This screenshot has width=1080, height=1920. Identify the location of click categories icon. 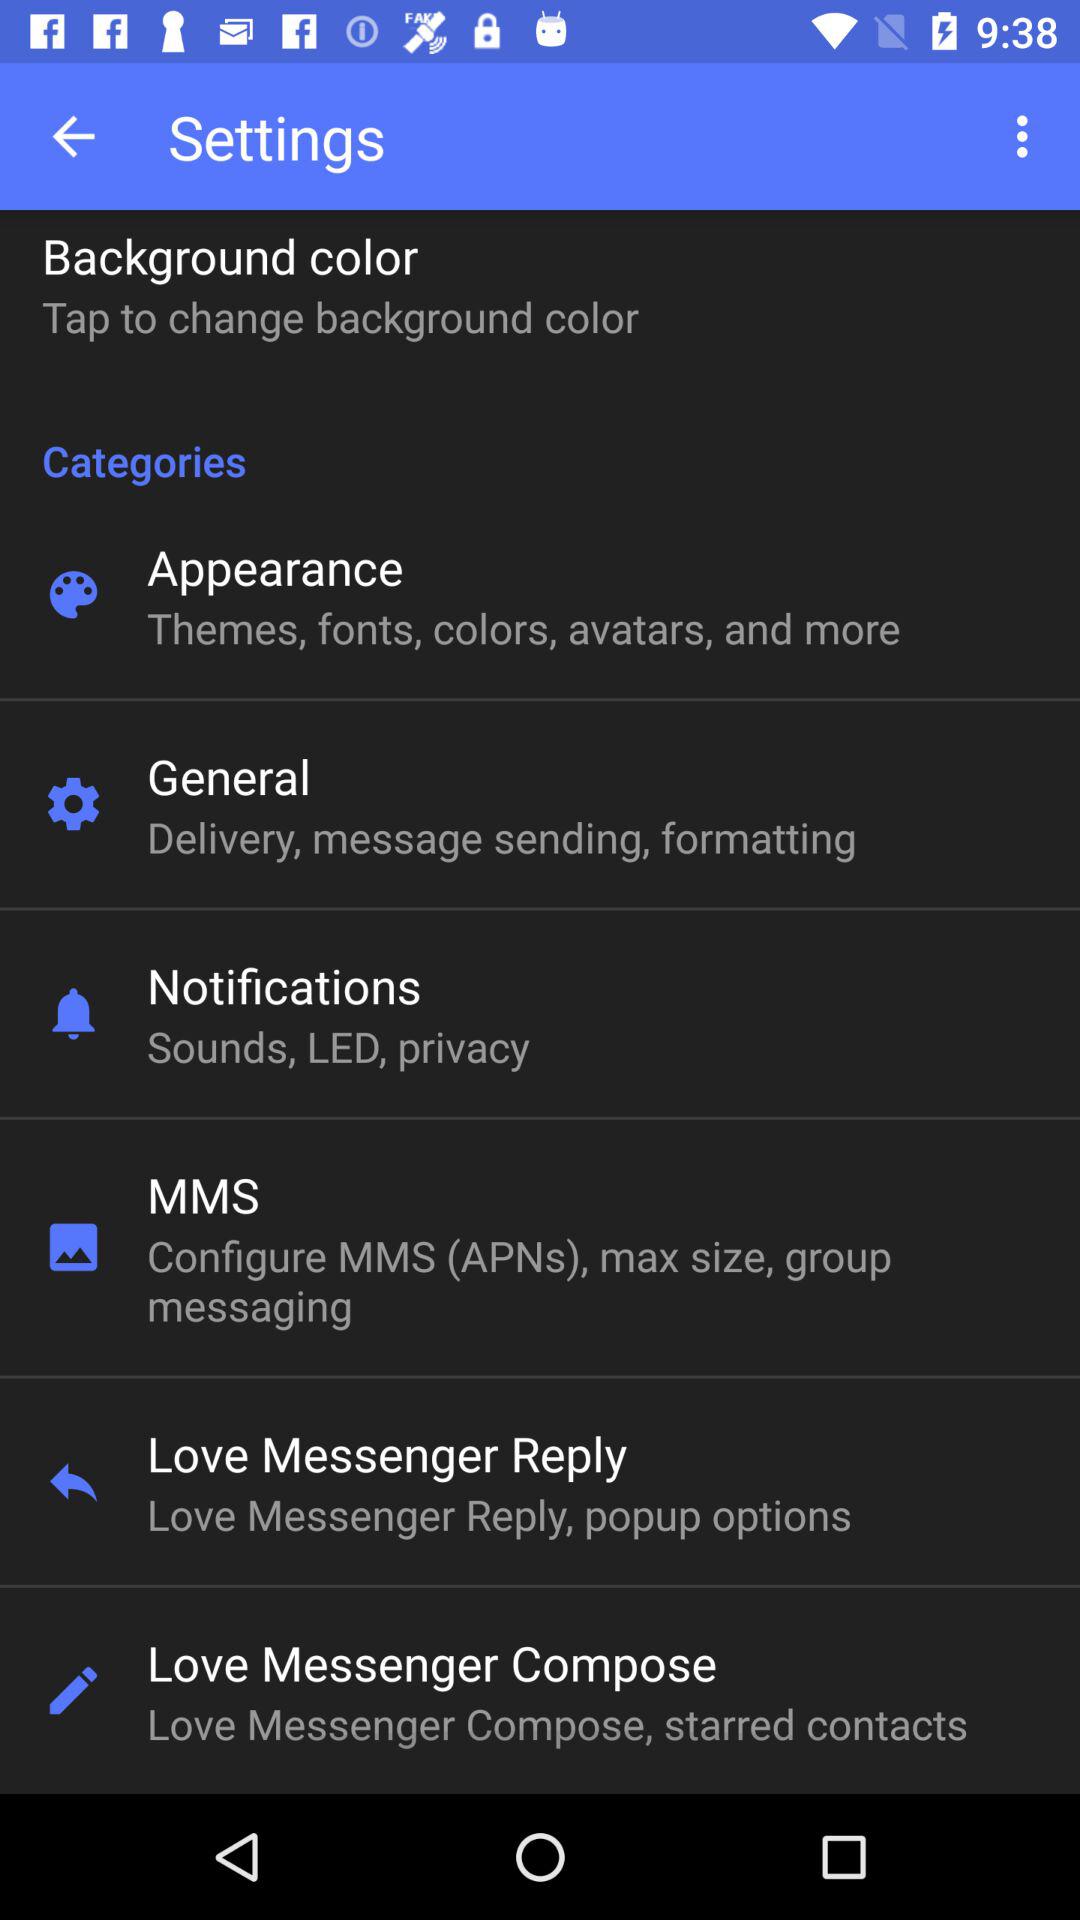
(540, 439).